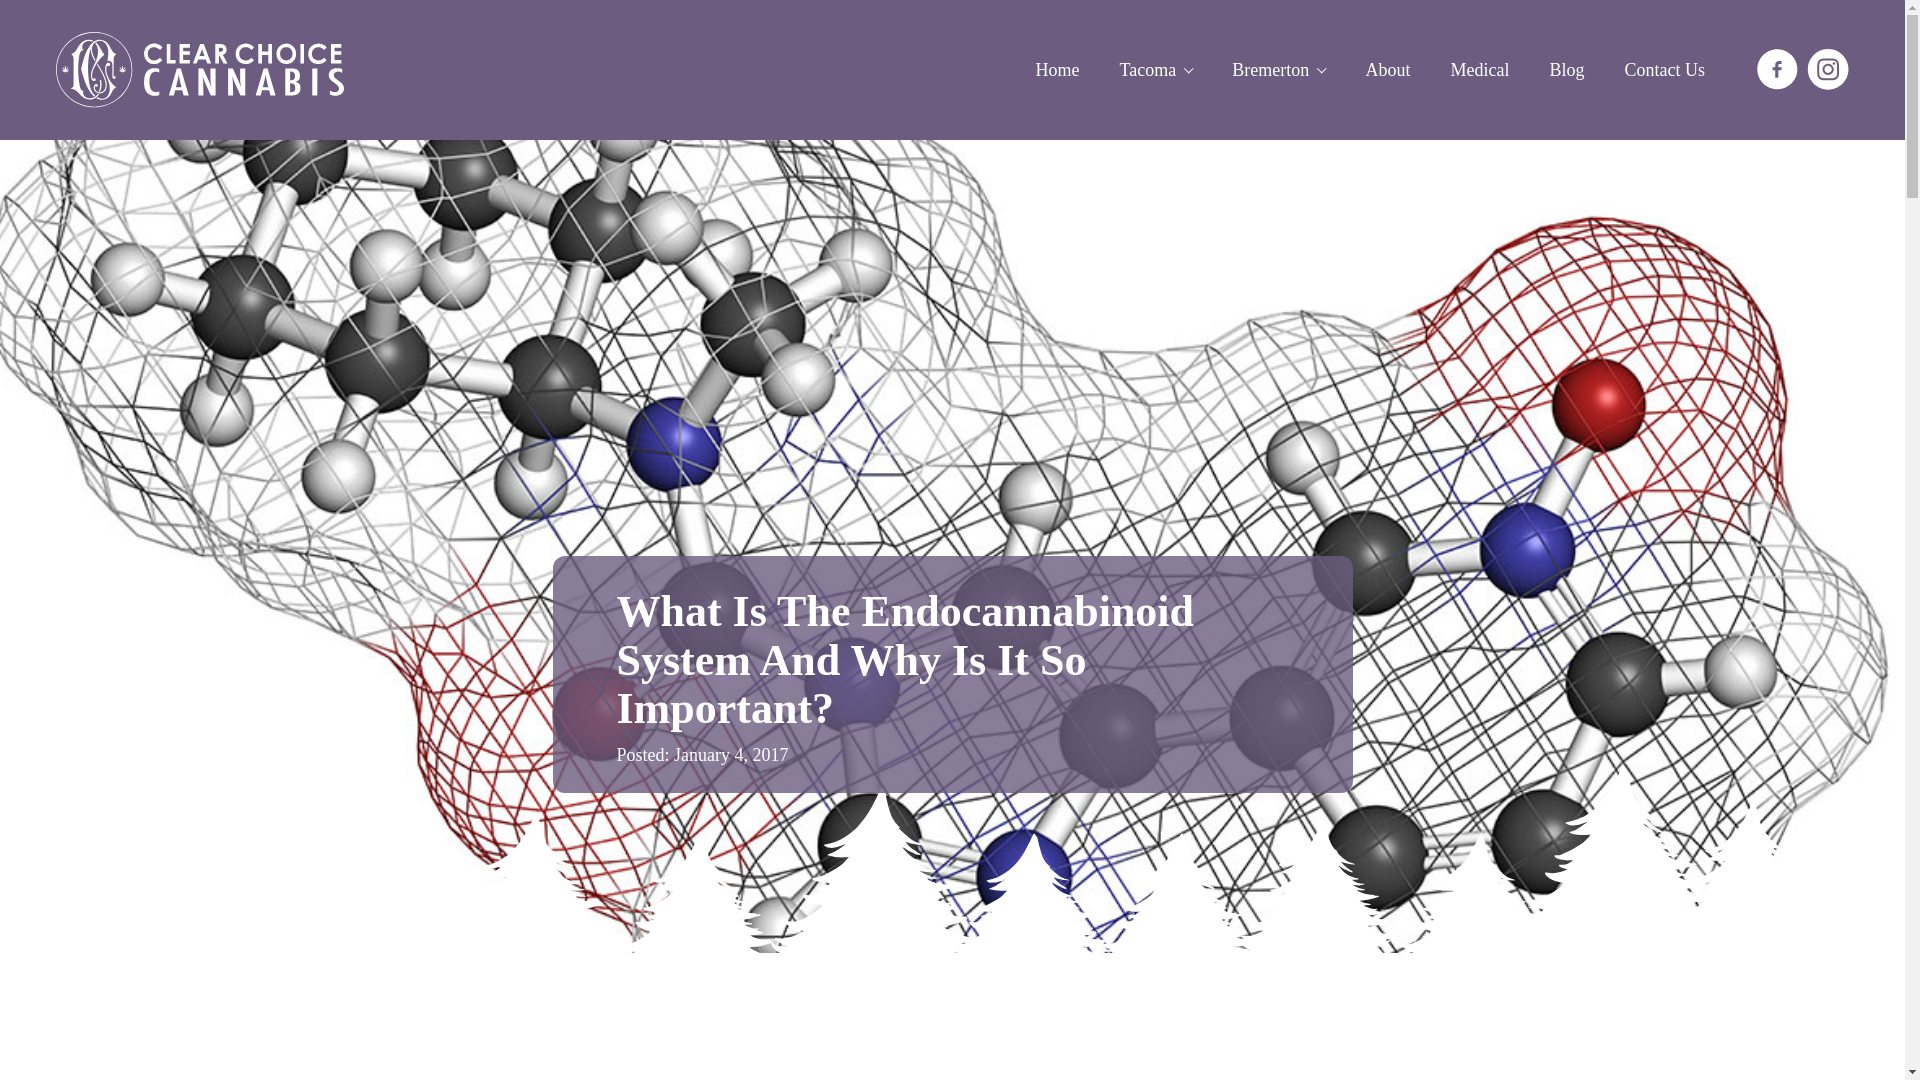  What do you see at coordinates (1664, 70) in the screenshot?
I see `Contact Us` at bounding box center [1664, 70].